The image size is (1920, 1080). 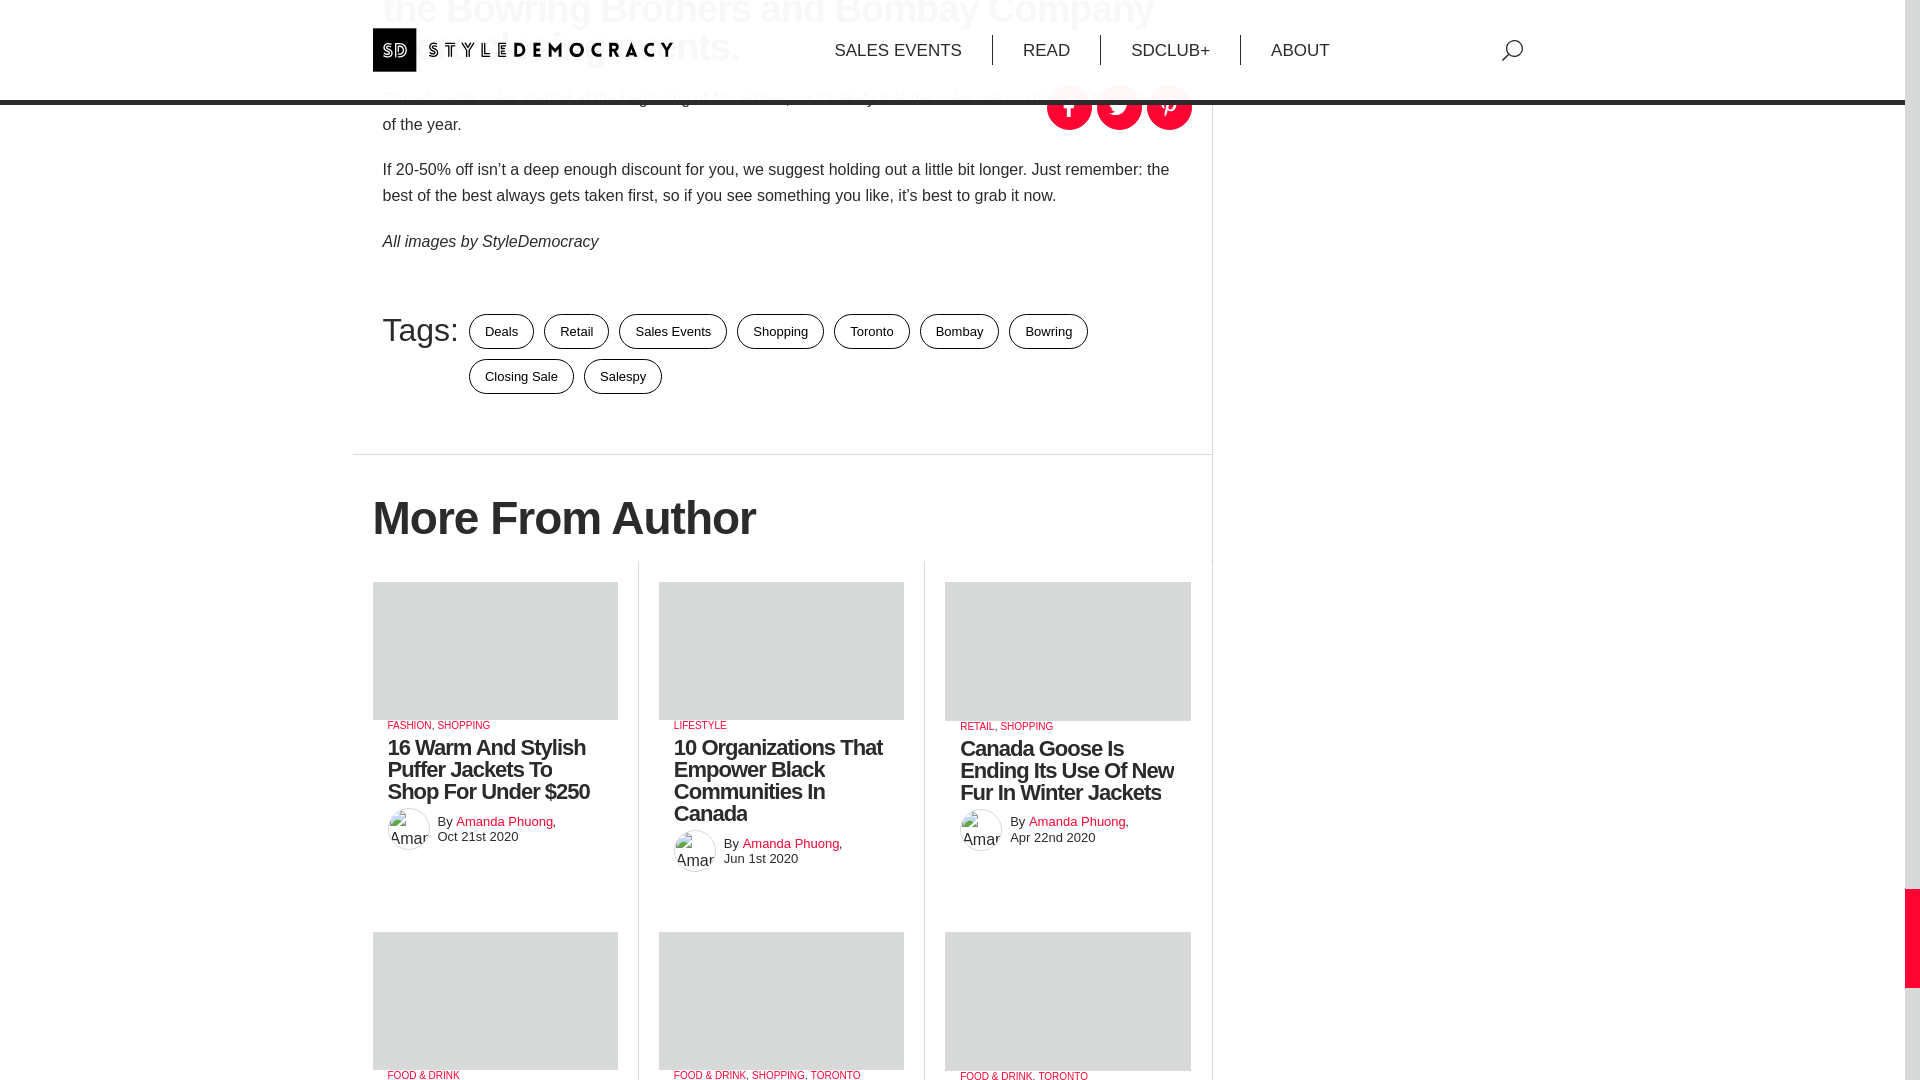 I want to click on By Amanda Phuong, so click(x=694, y=850).